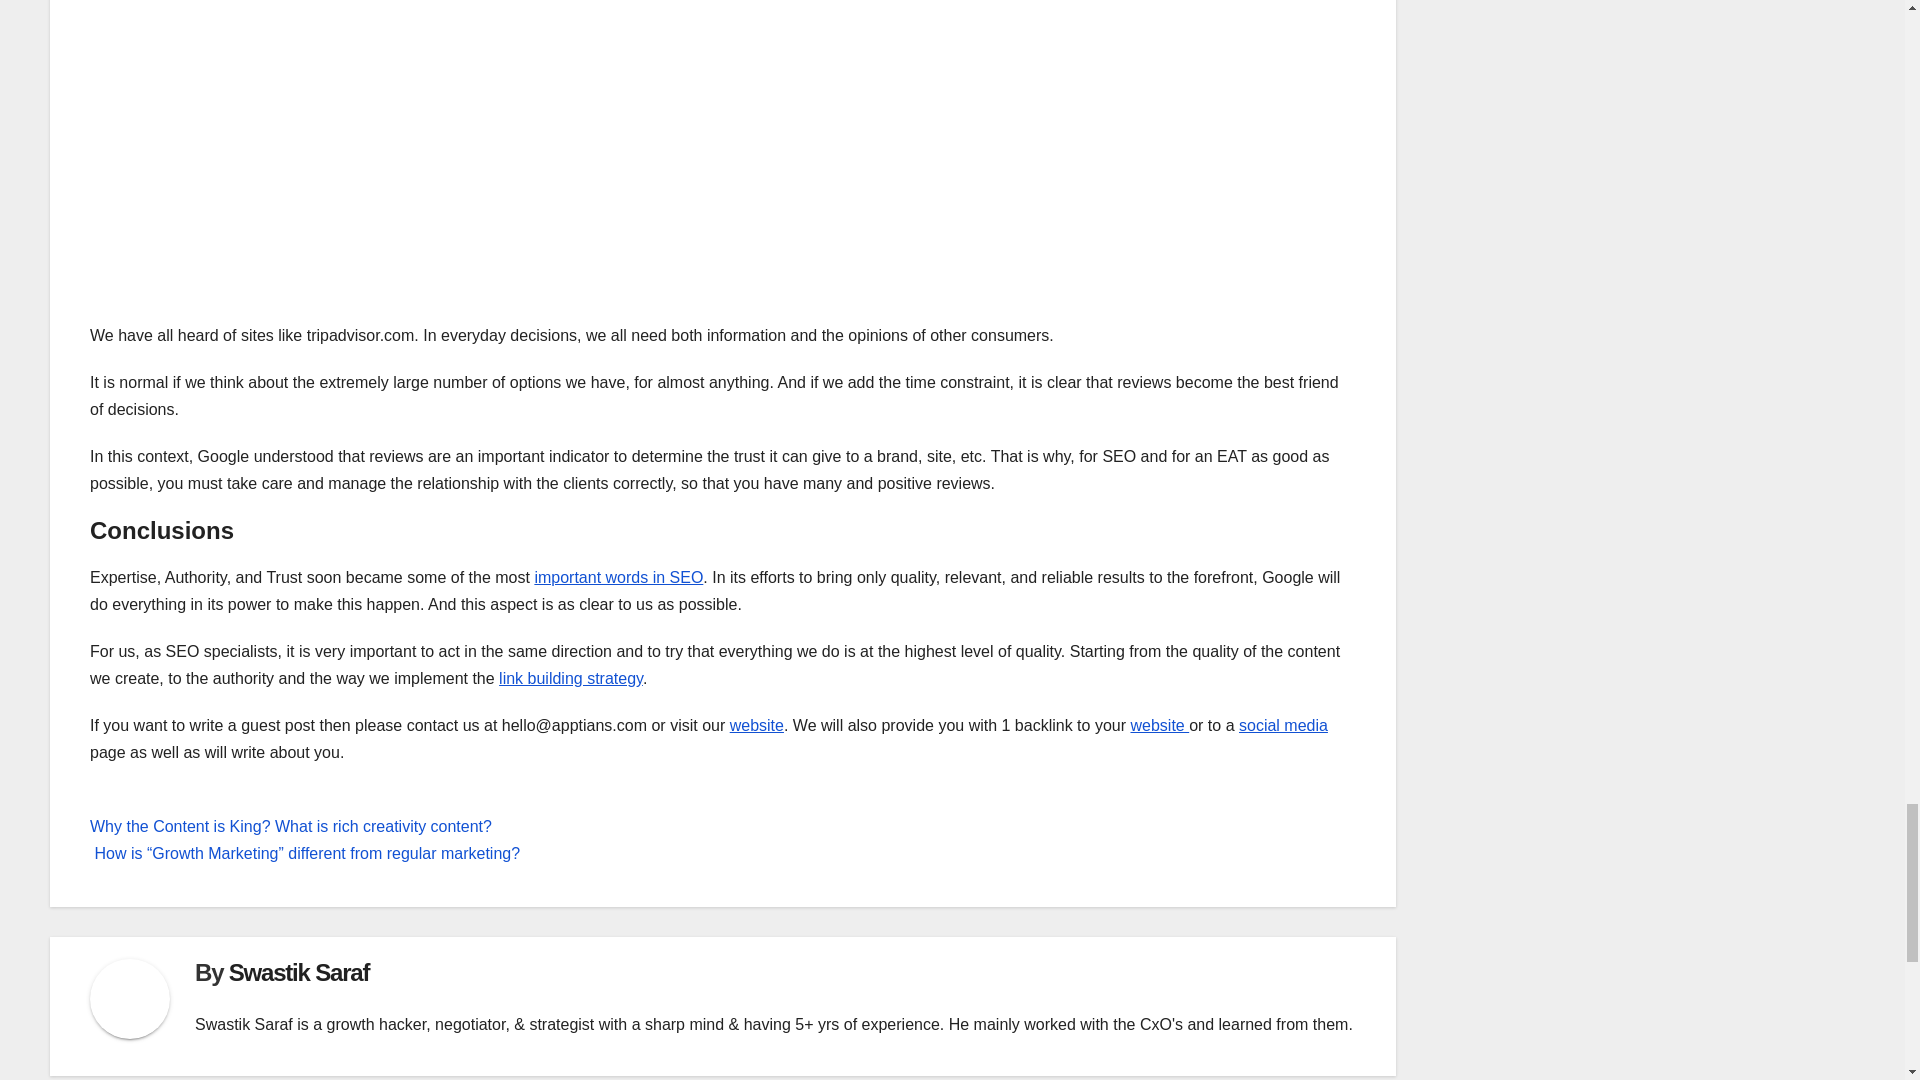 The image size is (1920, 1080). I want to click on website, so click(756, 726).